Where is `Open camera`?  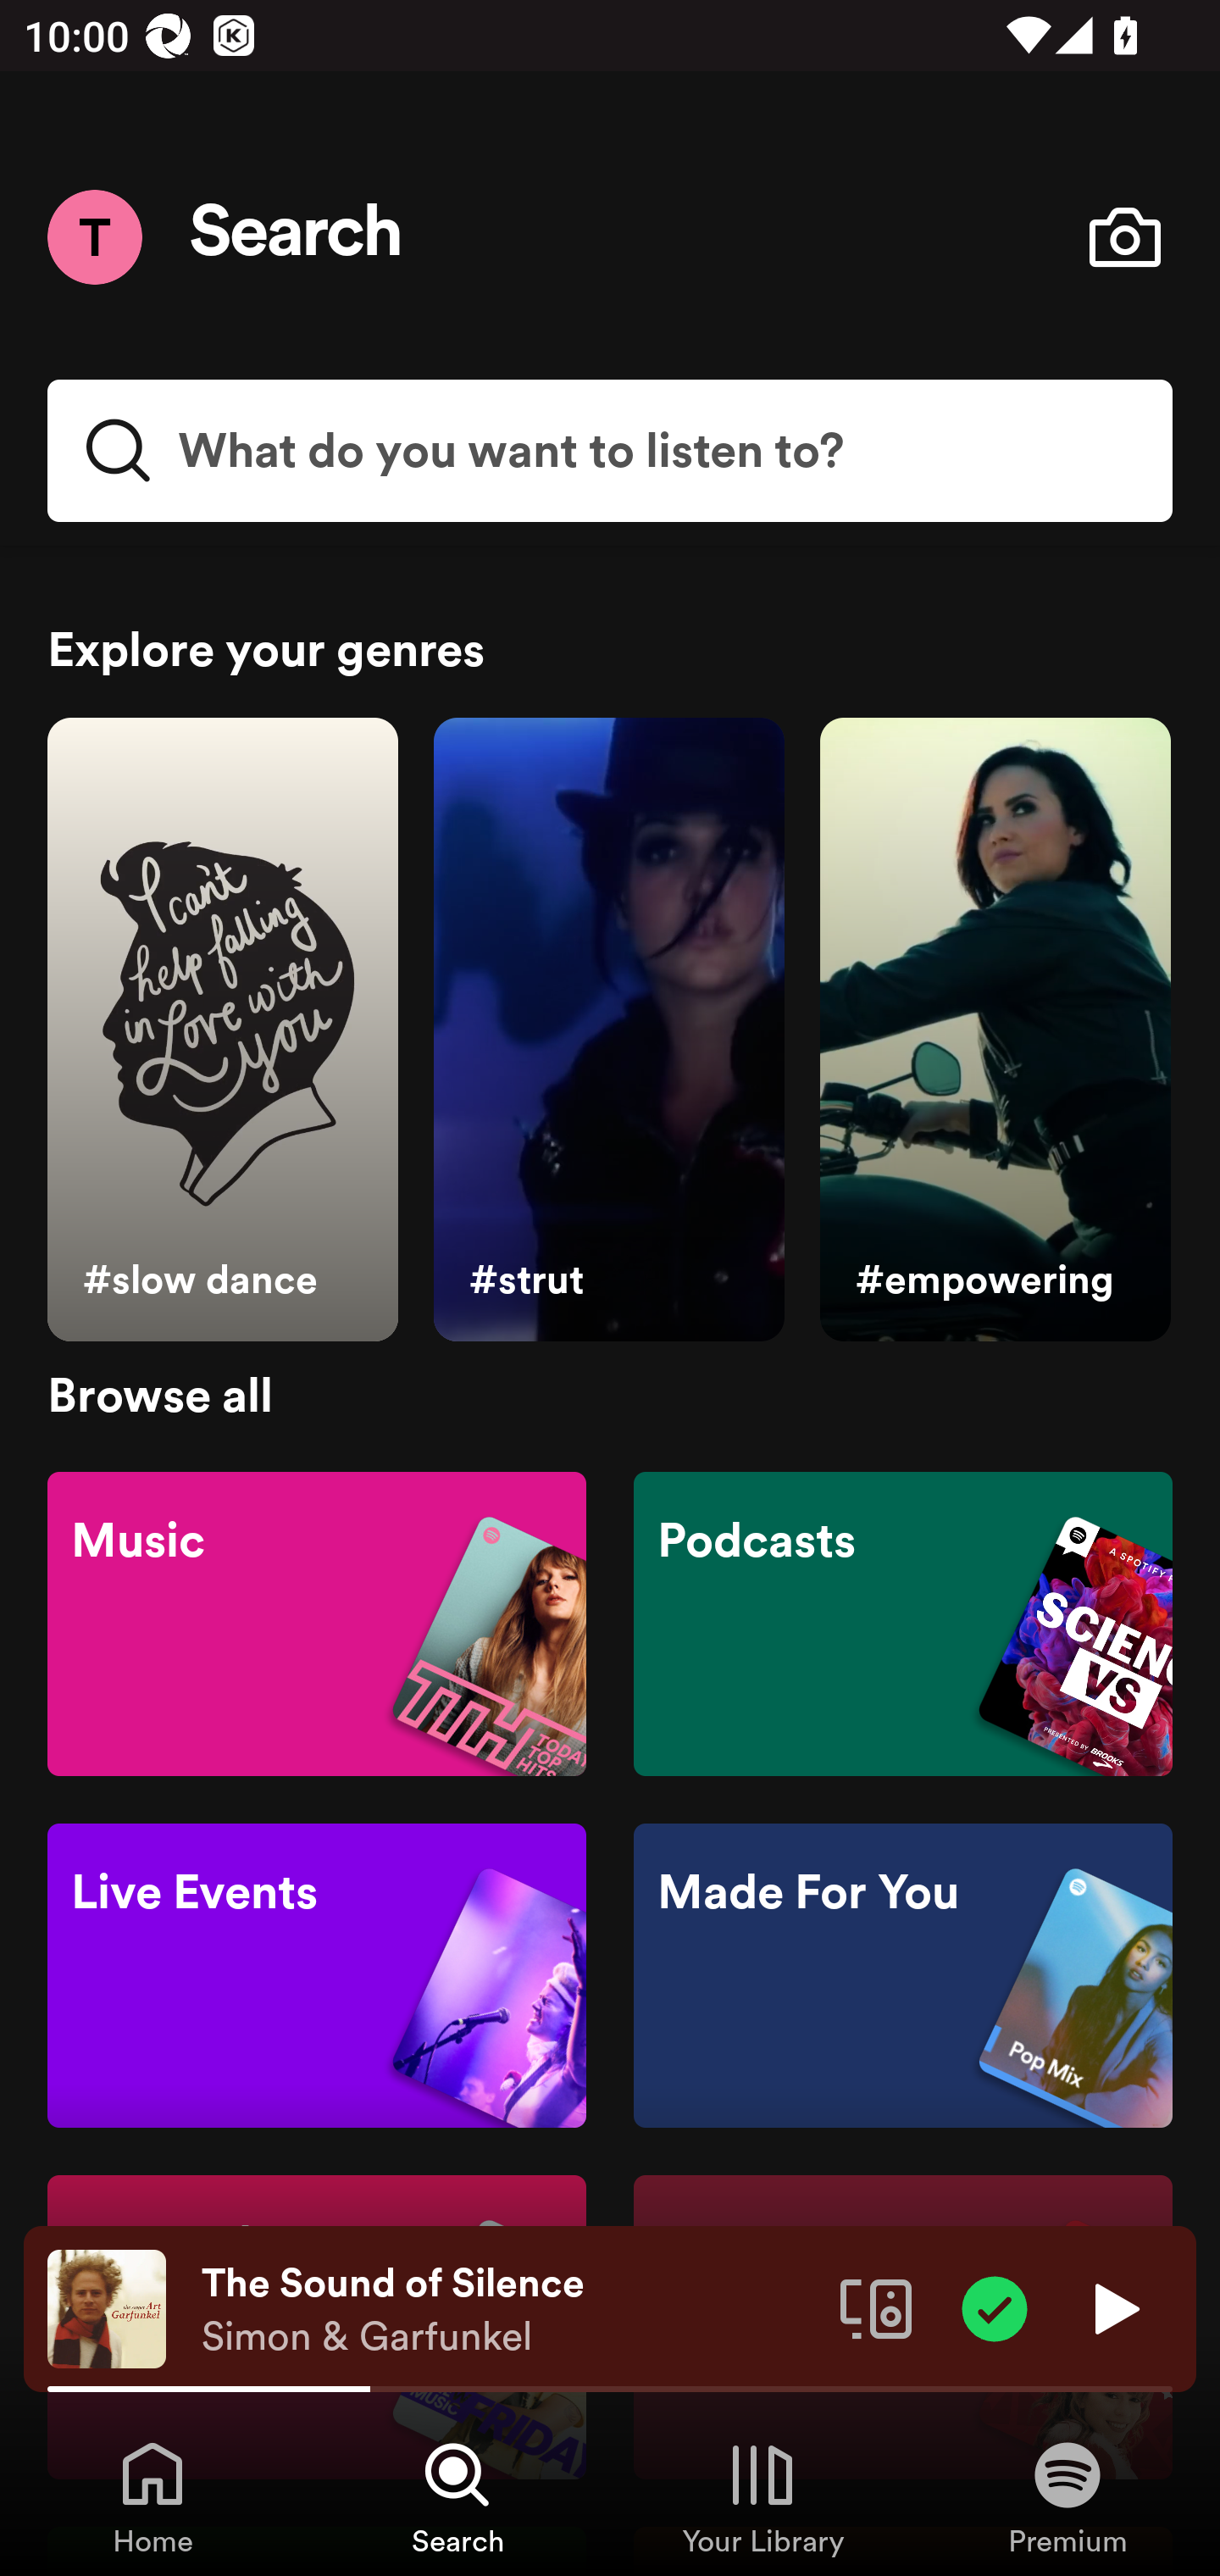 Open camera is located at coordinates (1124, 237).